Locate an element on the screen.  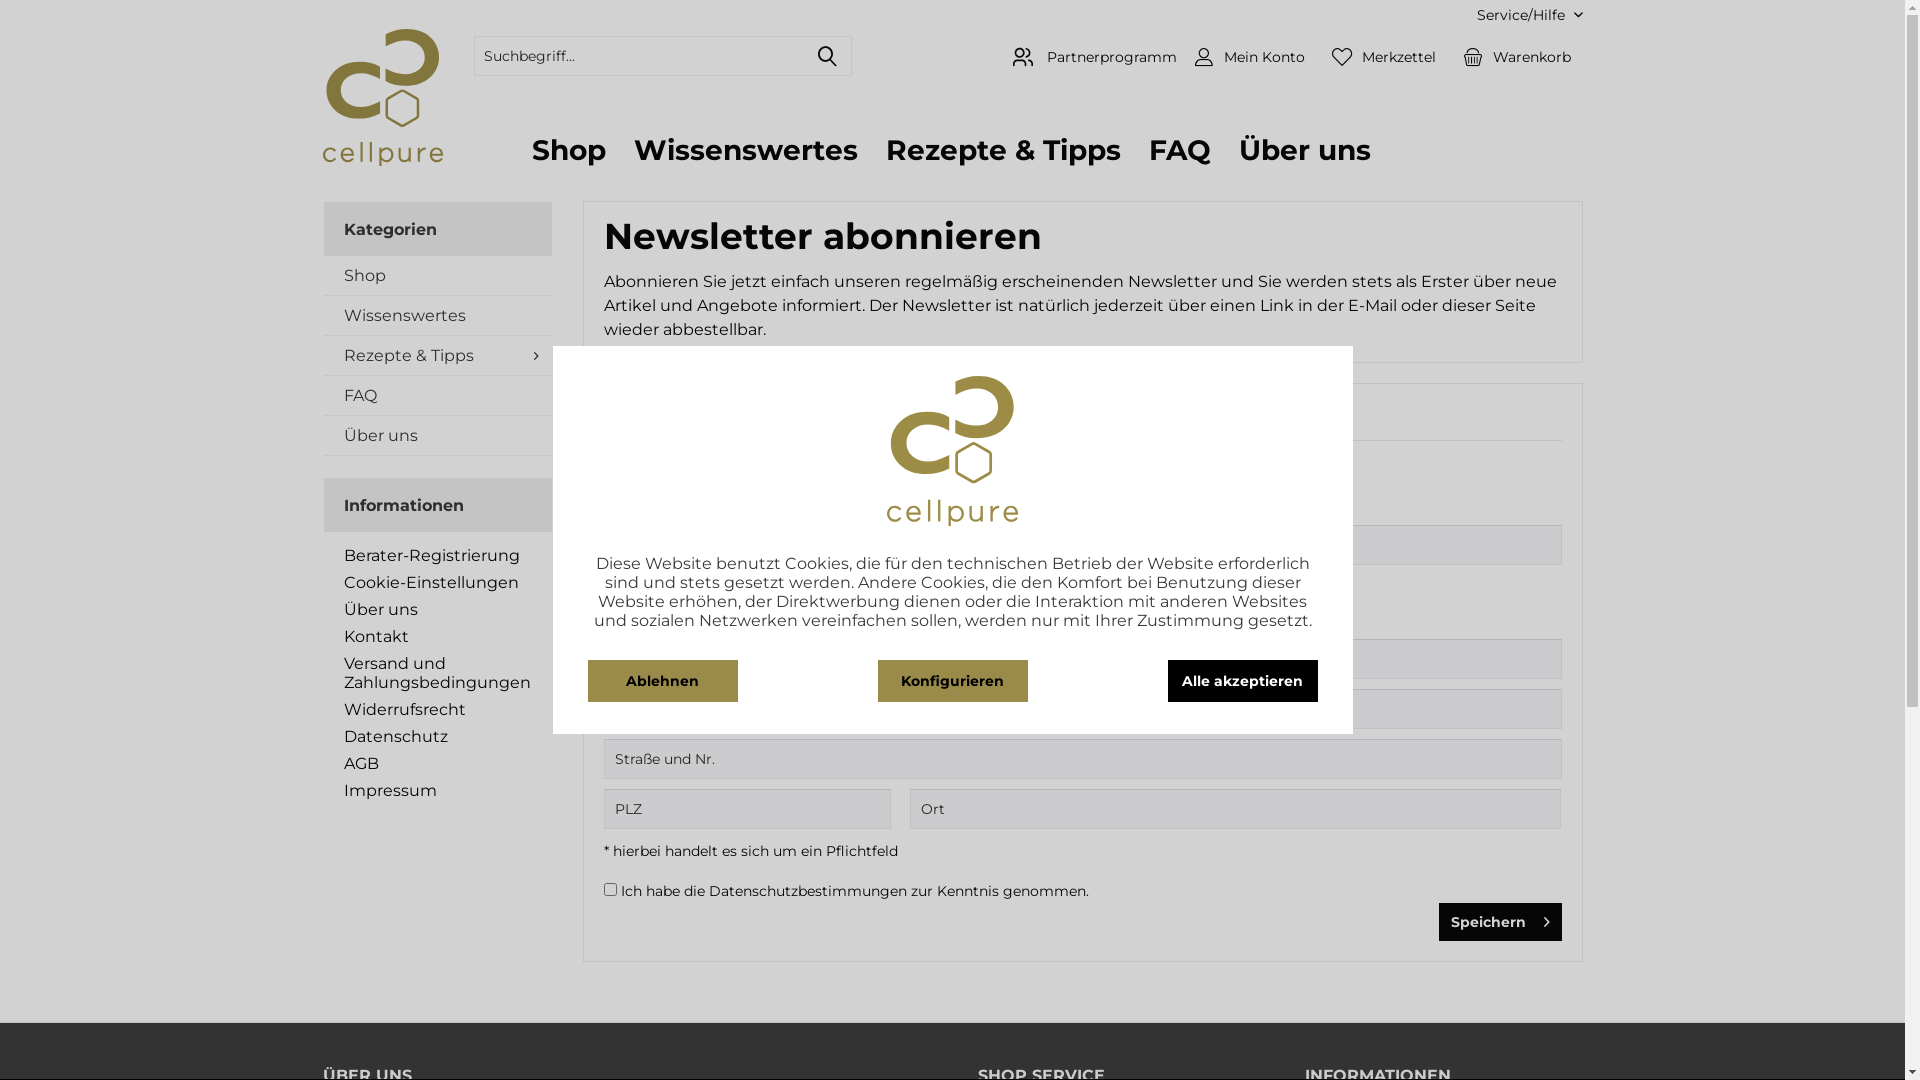
Ablehnen is located at coordinates (663, 681).